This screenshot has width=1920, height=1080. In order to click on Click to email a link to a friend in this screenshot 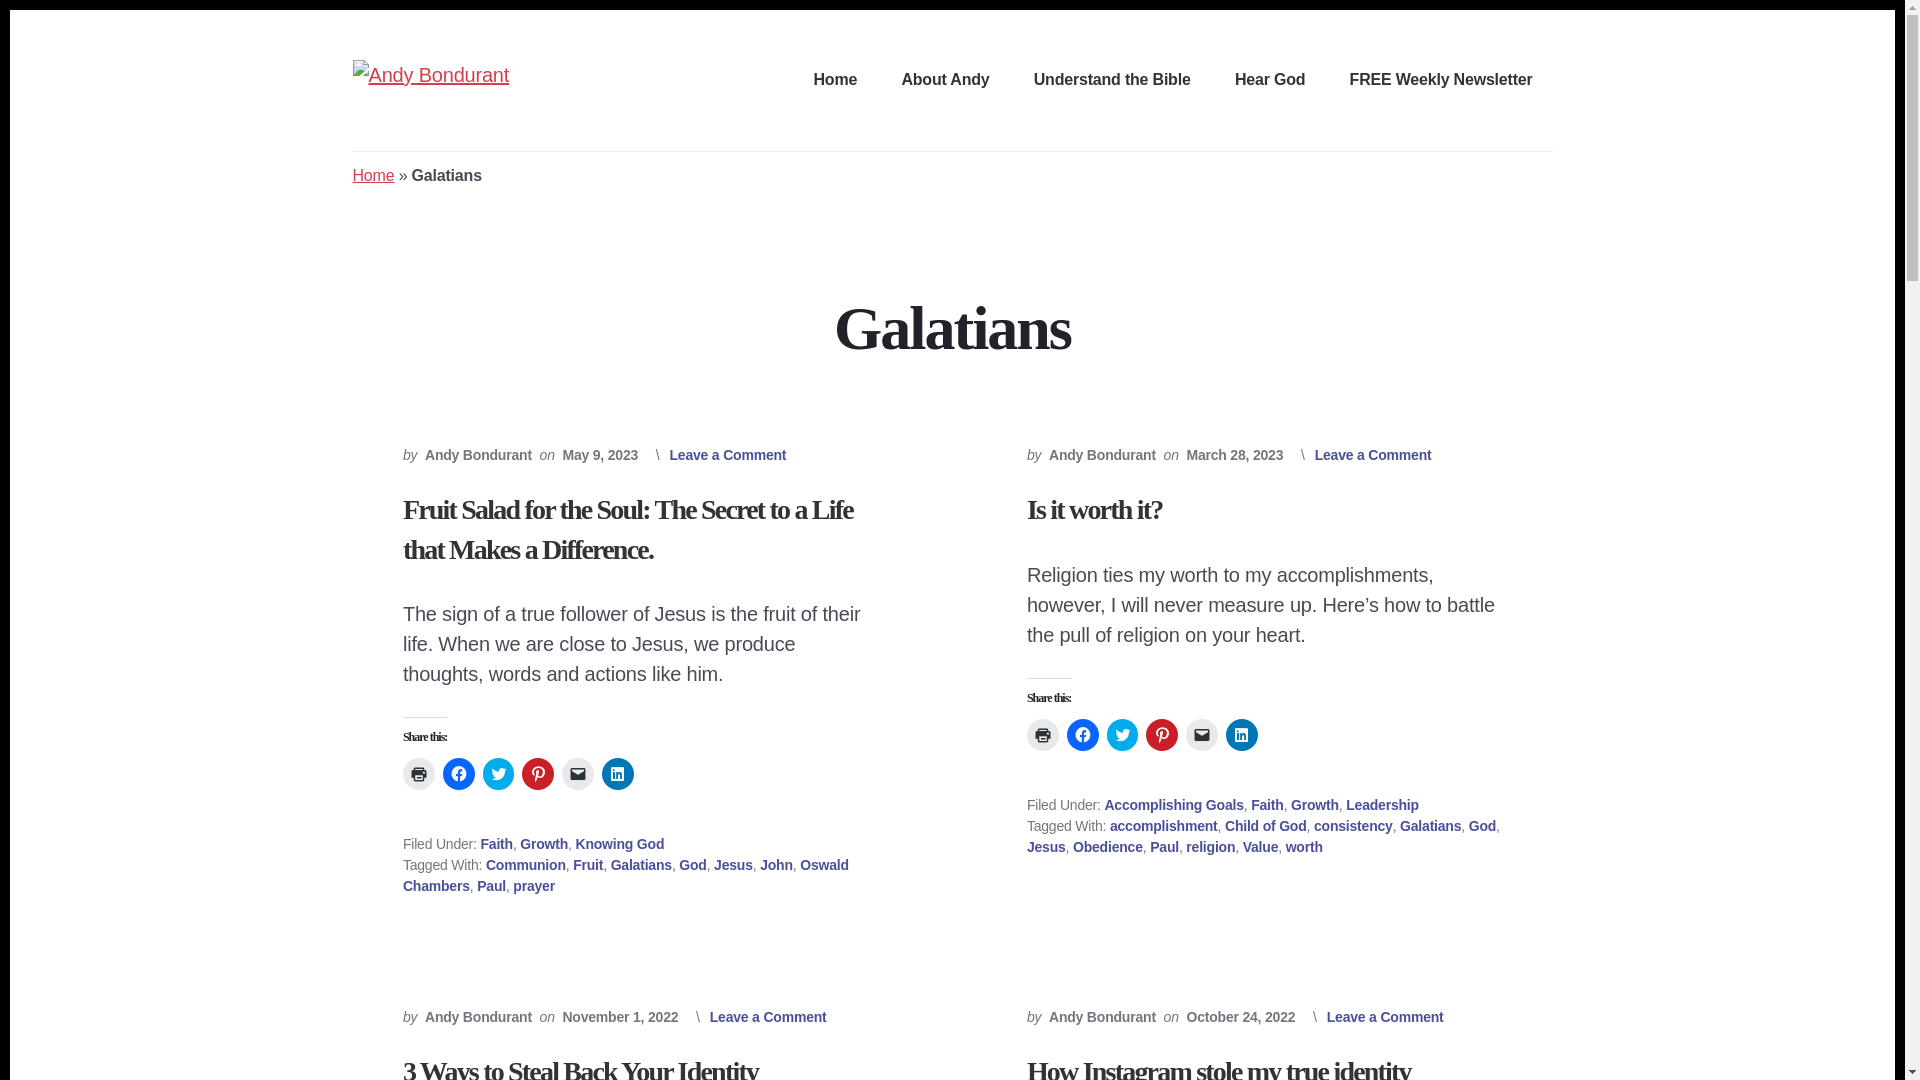, I will do `click(578, 774)`.